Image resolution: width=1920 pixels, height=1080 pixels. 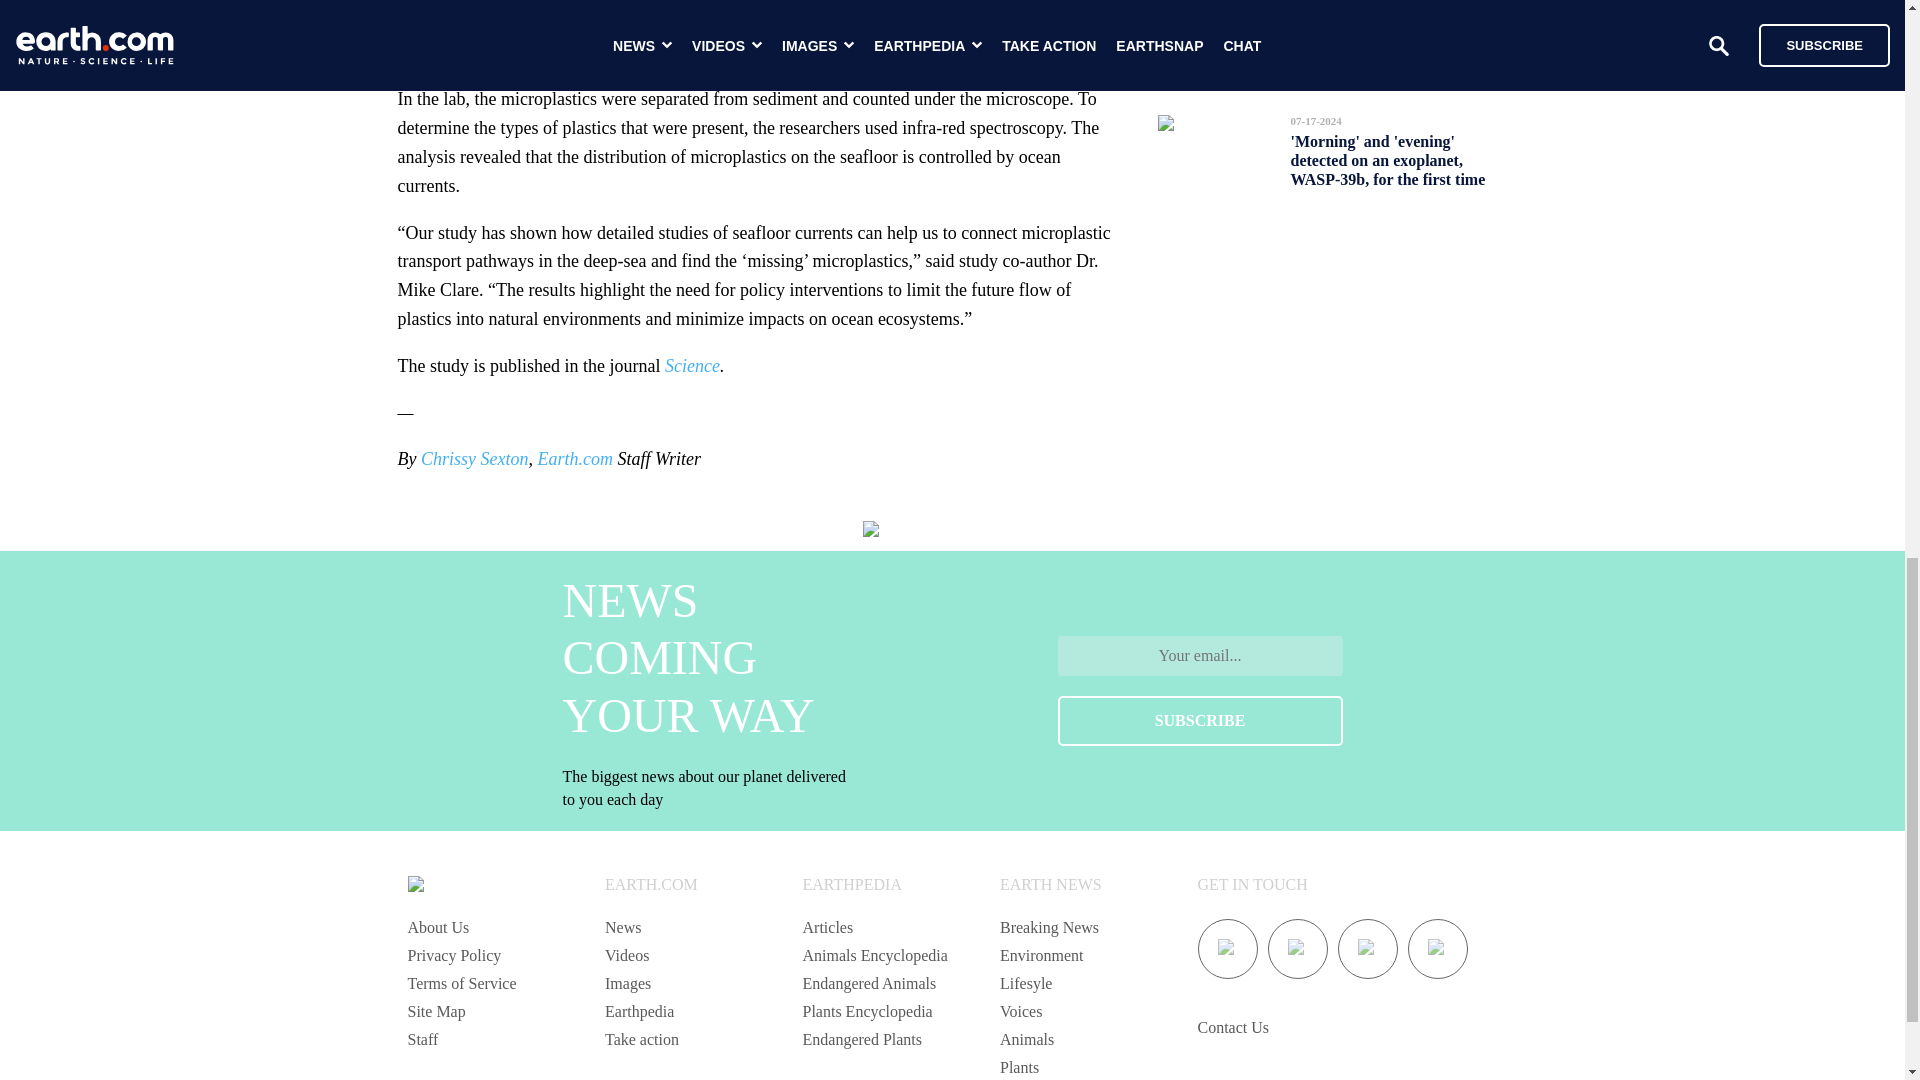 I want to click on About Us, so click(x=438, y=928).